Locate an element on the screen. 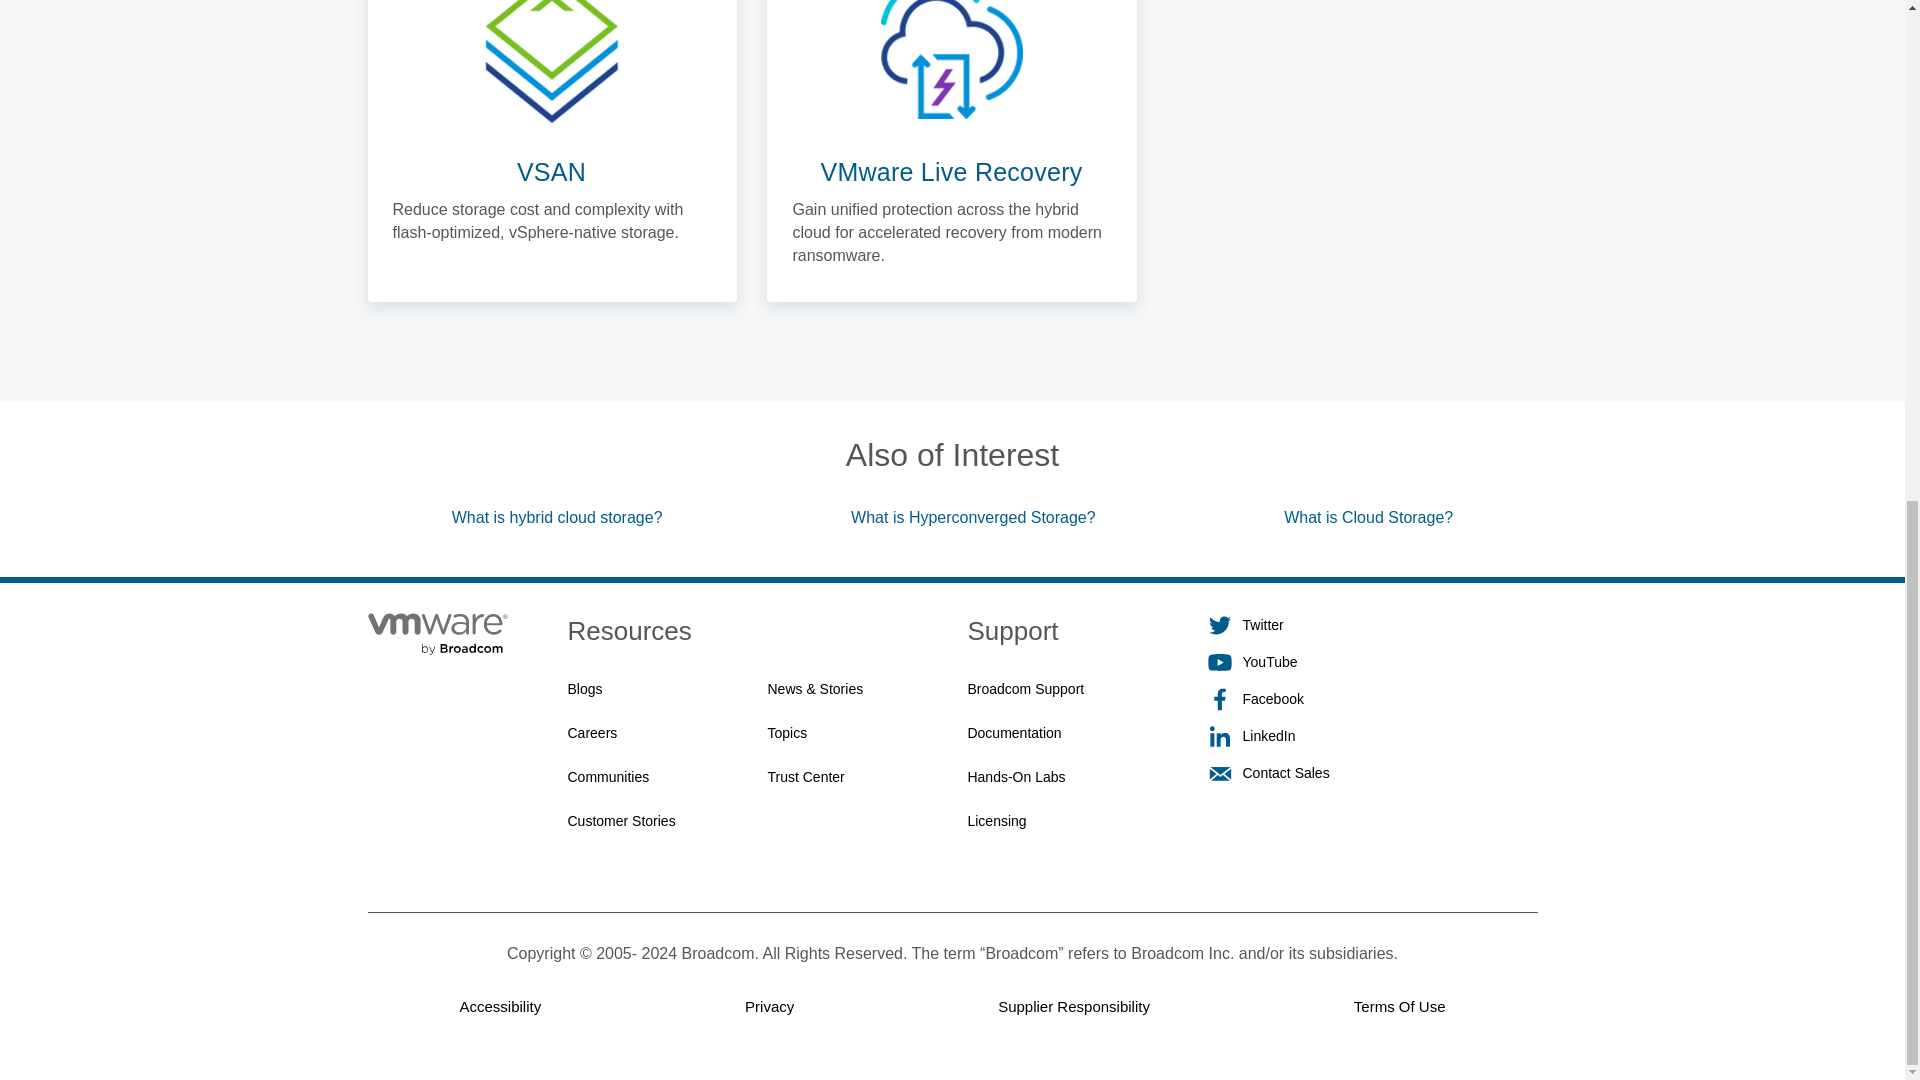 This screenshot has height=1080, width=1920. Topics is located at coordinates (786, 734).